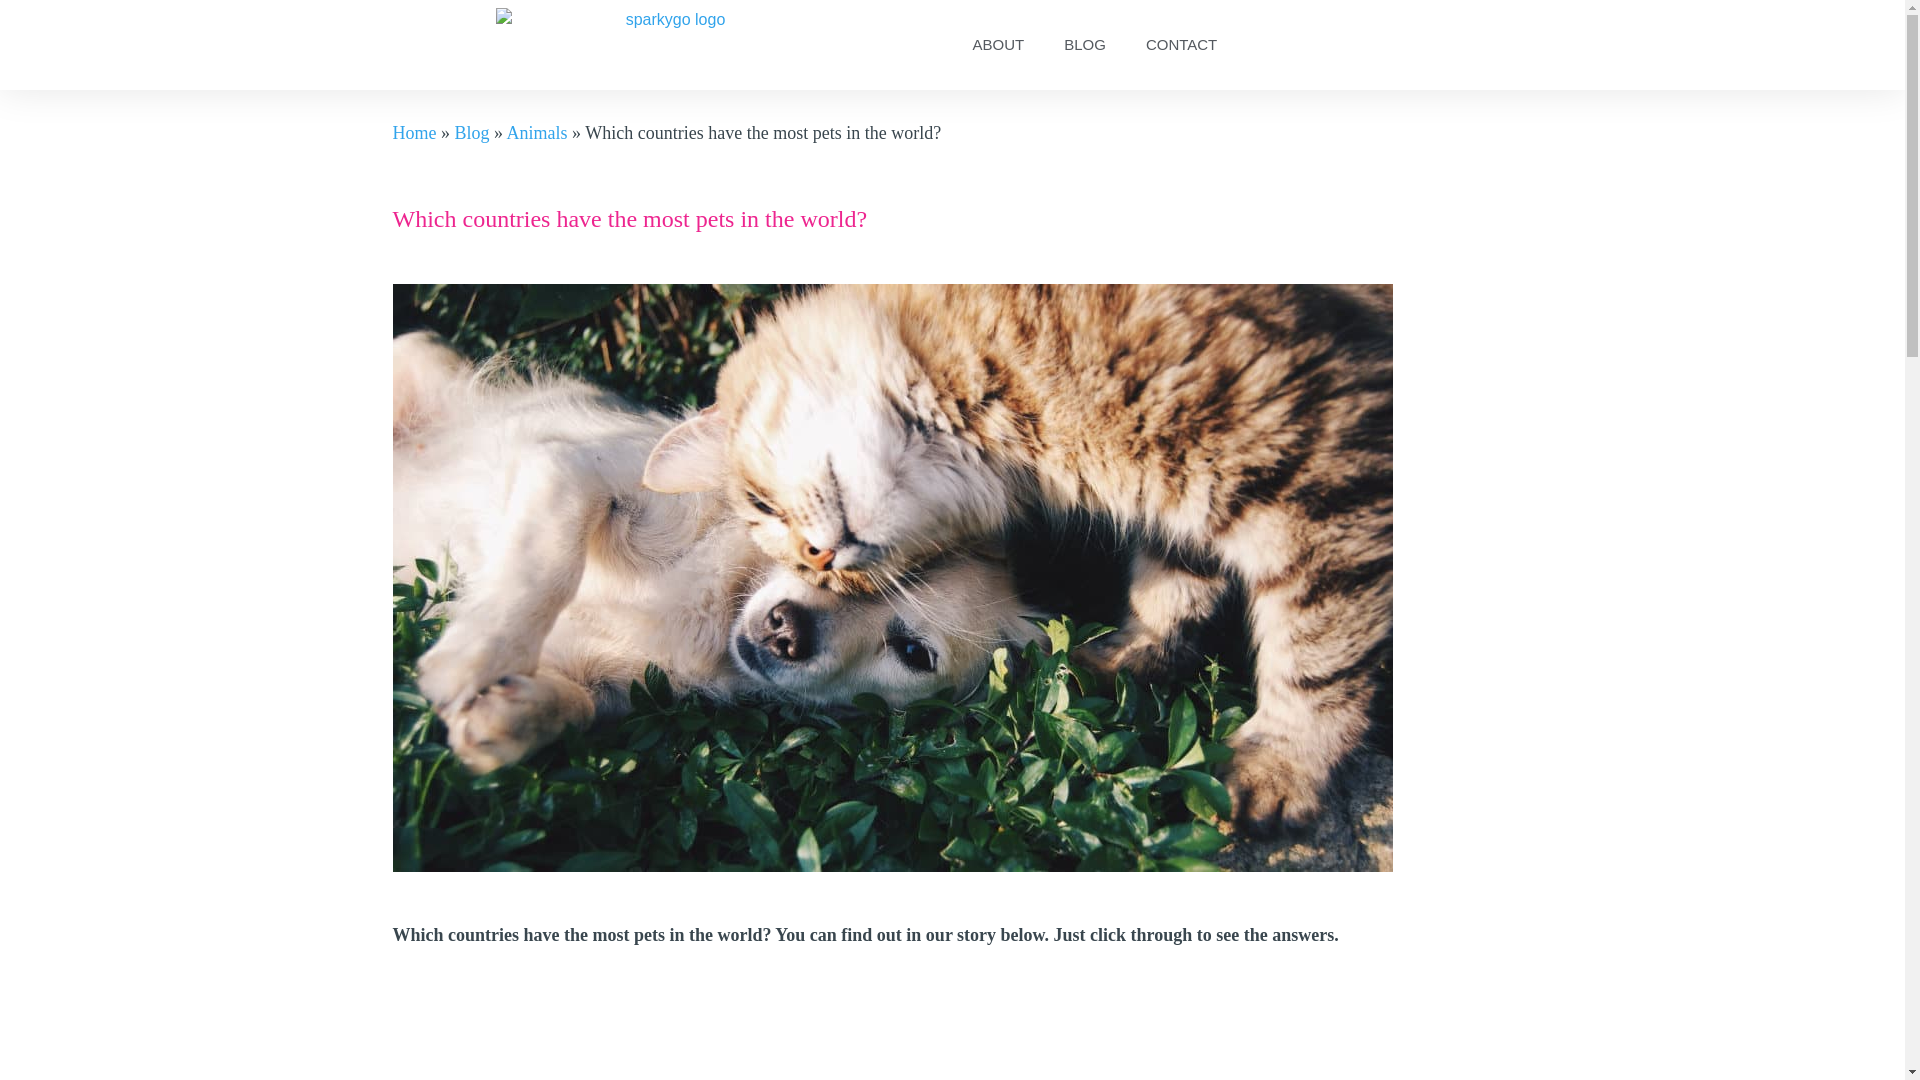 The height and width of the screenshot is (1080, 1920). What do you see at coordinates (471, 132) in the screenshot?
I see `Blog` at bounding box center [471, 132].